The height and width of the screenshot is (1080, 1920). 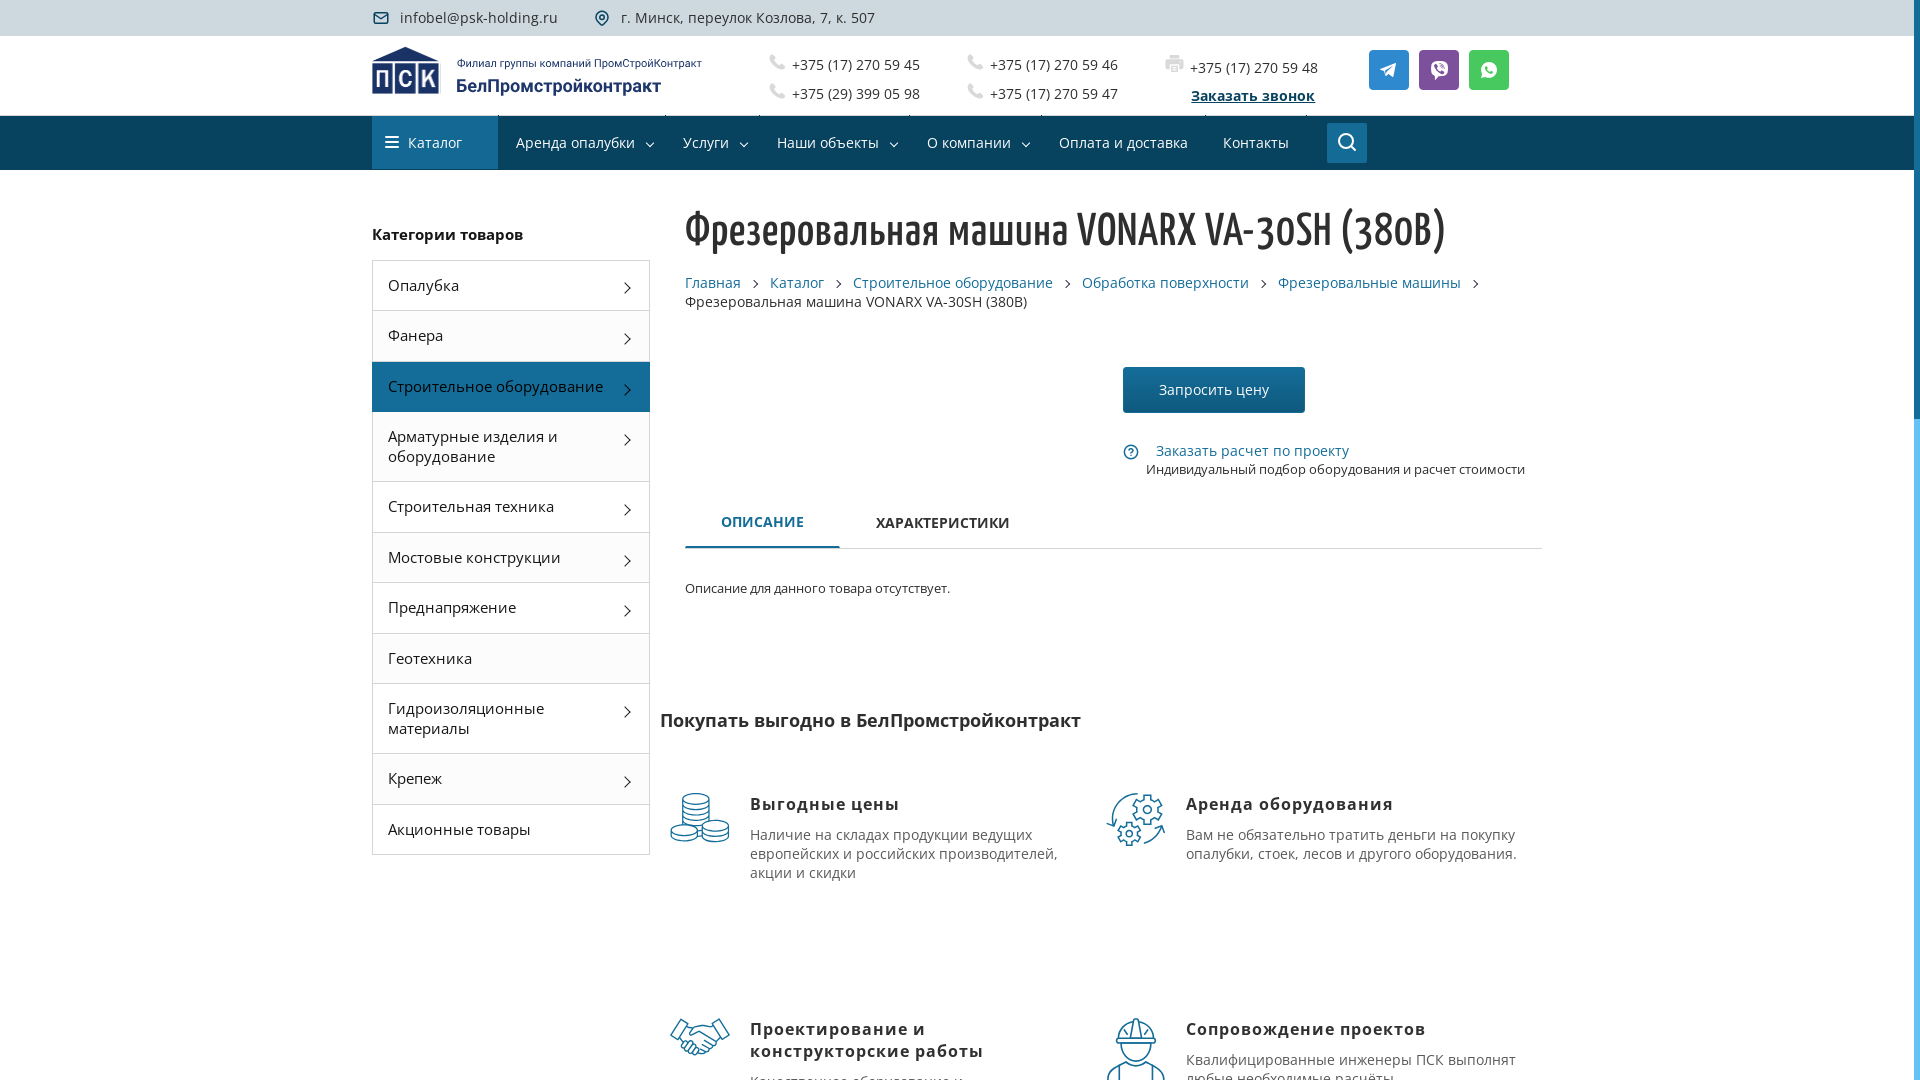 What do you see at coordinates (1042, 94) in the screenshot?
I see `+375 (17) 270 59 47` at bounding box center [1042, 94].